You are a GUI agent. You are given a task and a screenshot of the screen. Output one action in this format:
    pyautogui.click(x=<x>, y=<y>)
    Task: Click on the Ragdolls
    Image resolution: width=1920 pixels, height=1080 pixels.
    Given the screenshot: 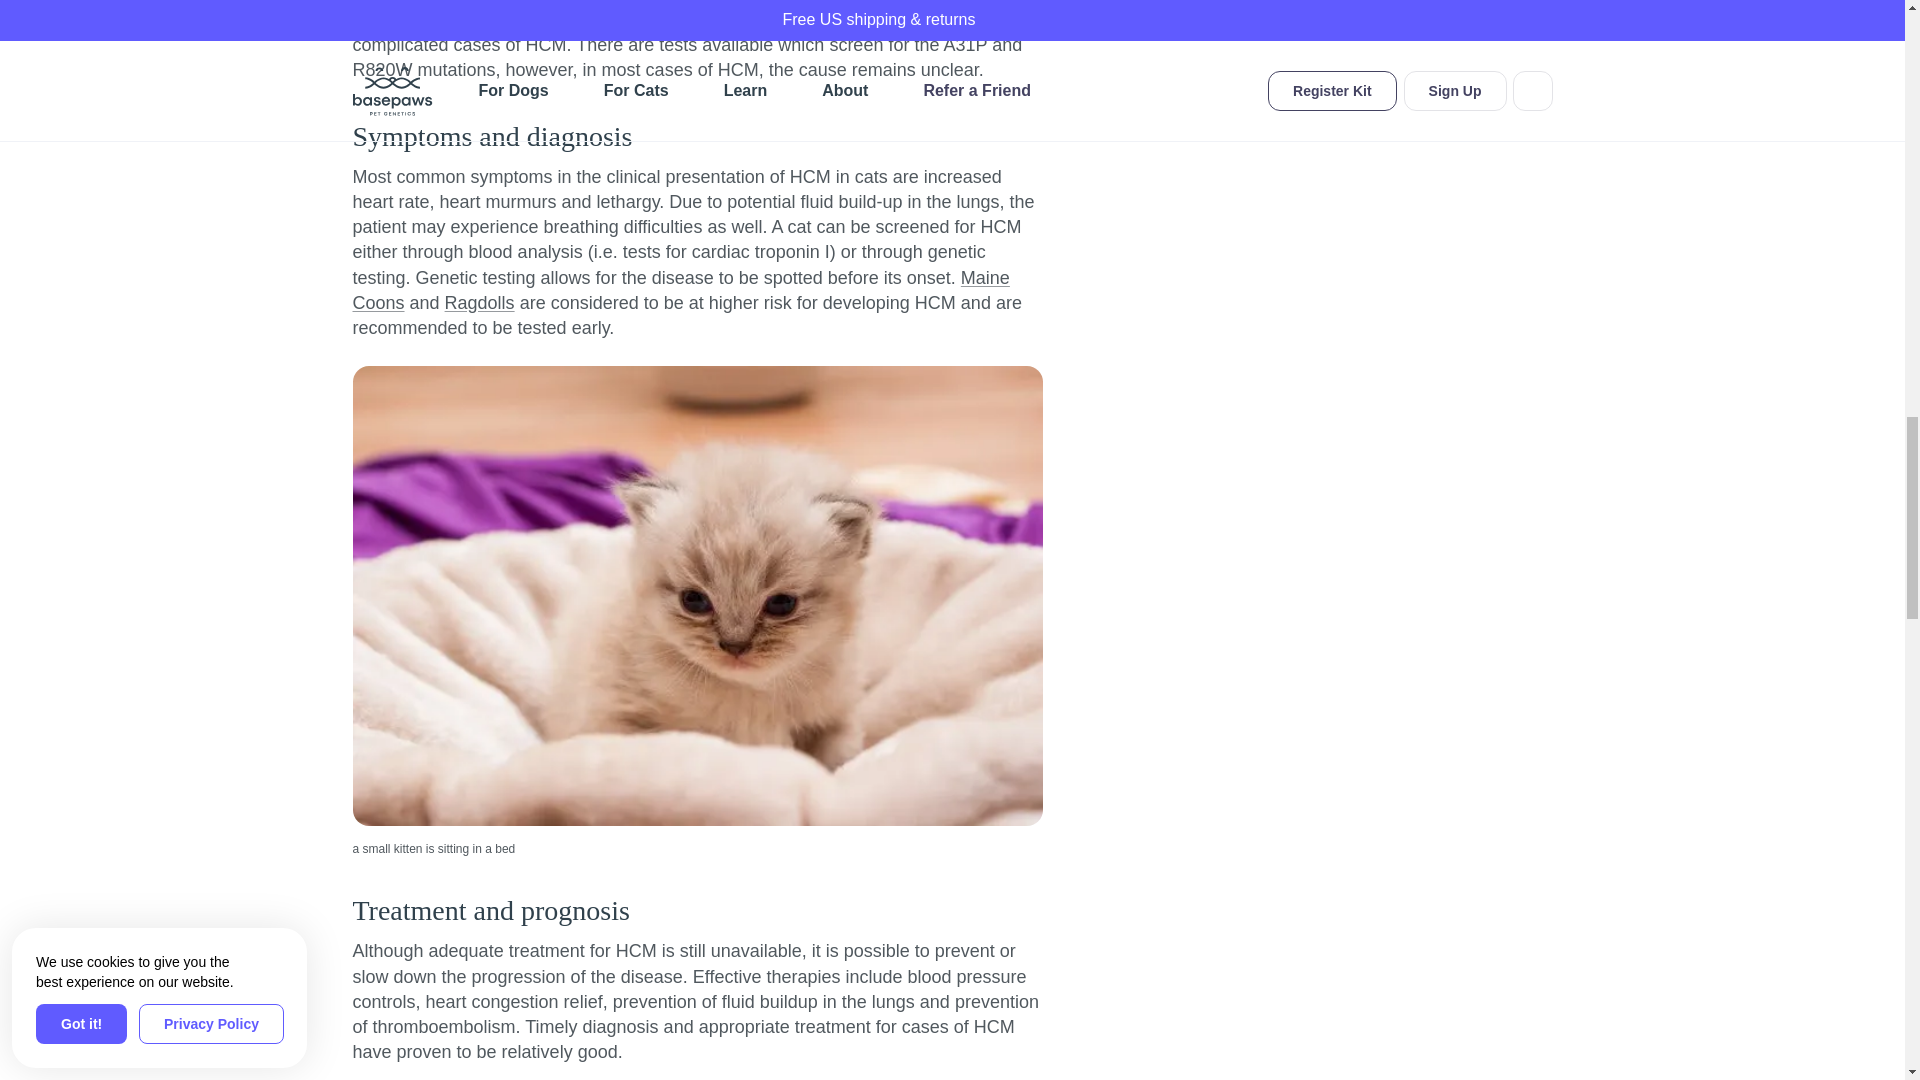 What is the action you would take?
    pyautogui.click(x=480, y=302)
    